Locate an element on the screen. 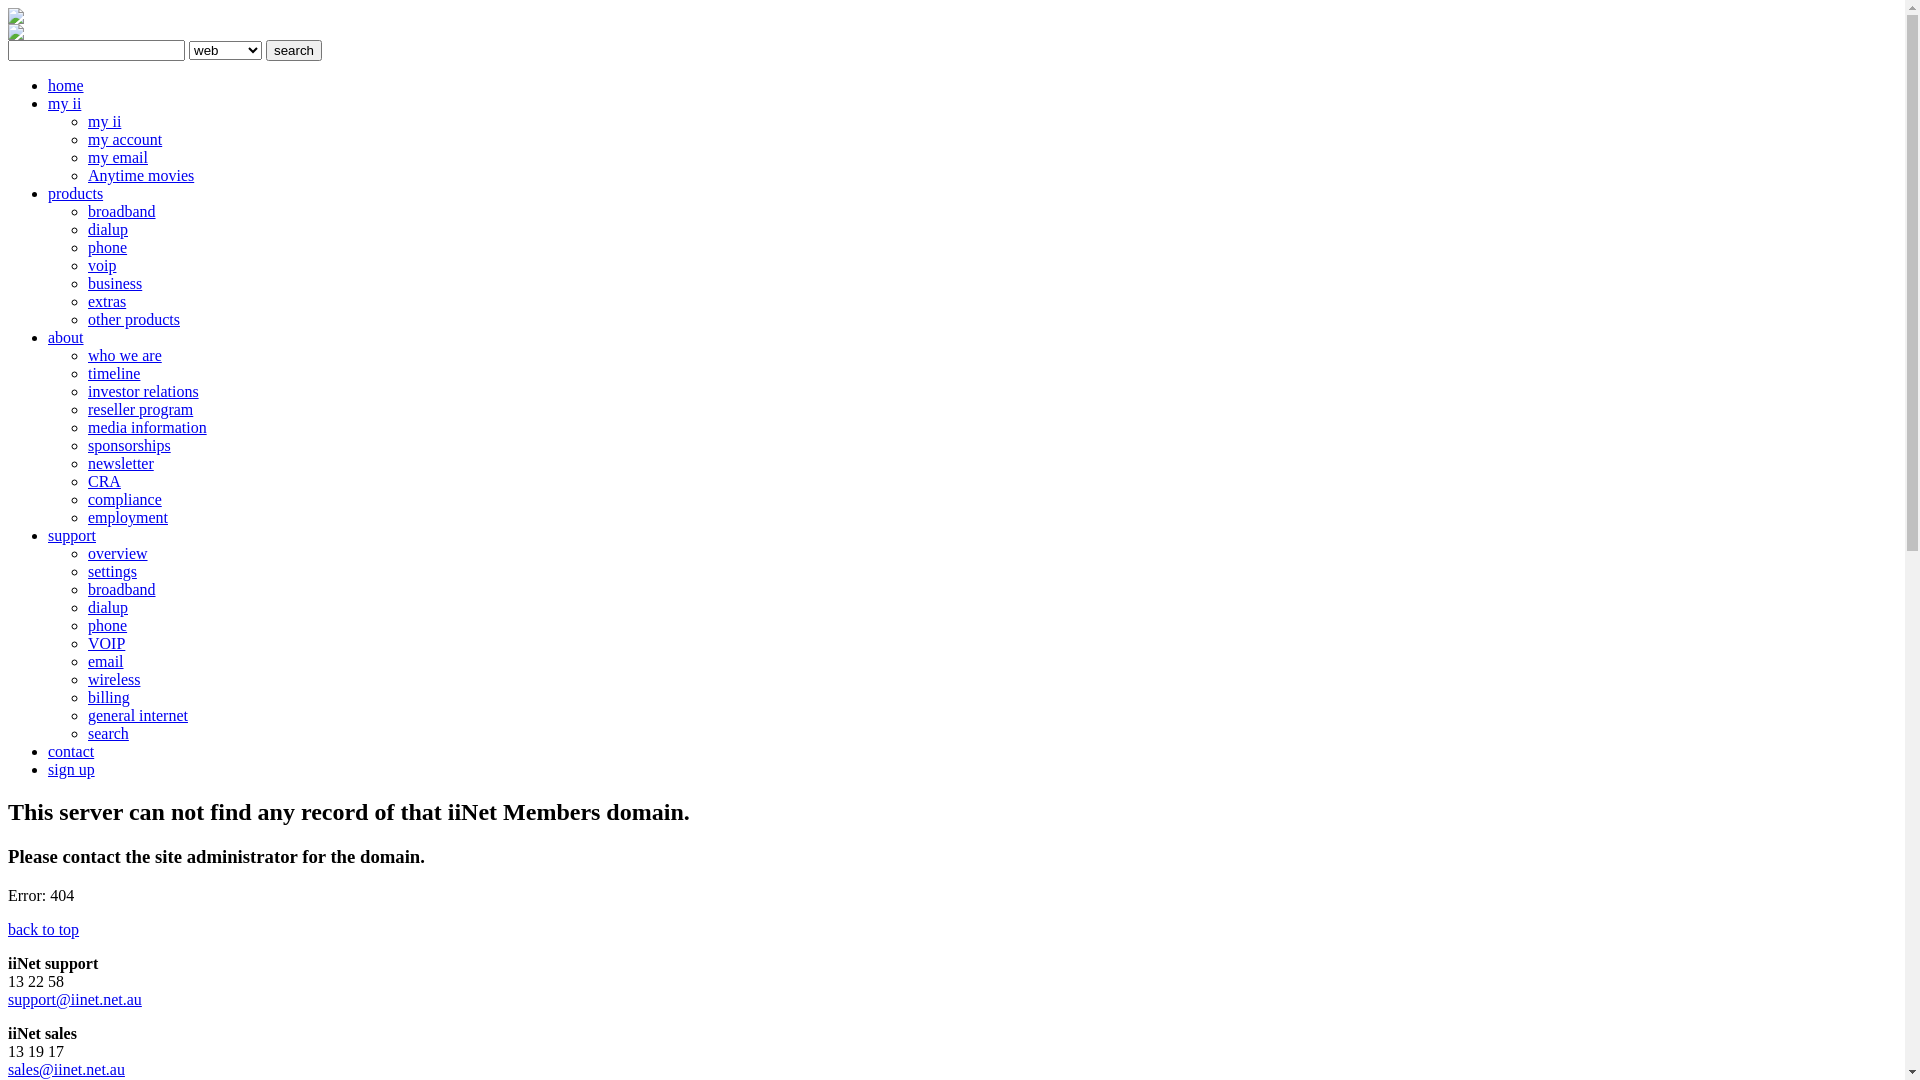  investor relations is located at coordinates (144, 392).